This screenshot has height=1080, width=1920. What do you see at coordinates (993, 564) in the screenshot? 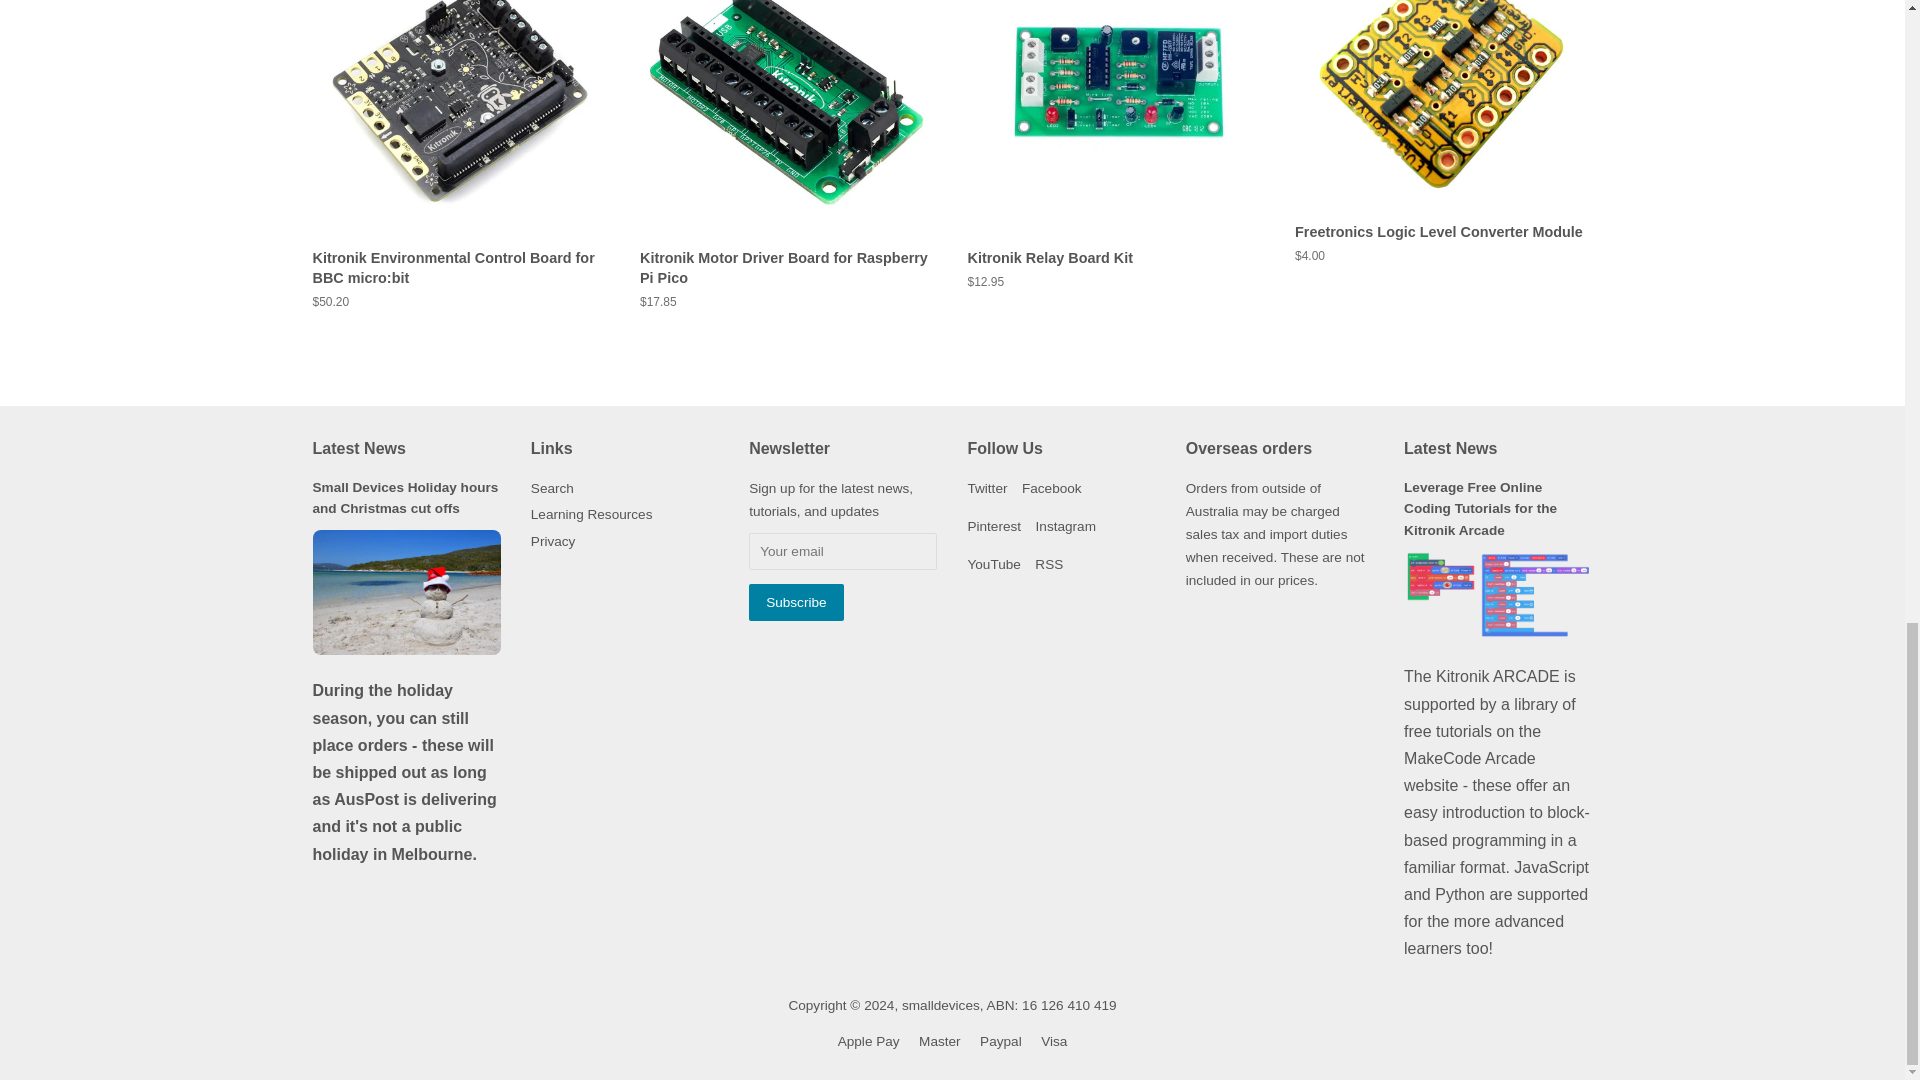
I see `smalldevices on YouTube` at bounding box center [993, 564].